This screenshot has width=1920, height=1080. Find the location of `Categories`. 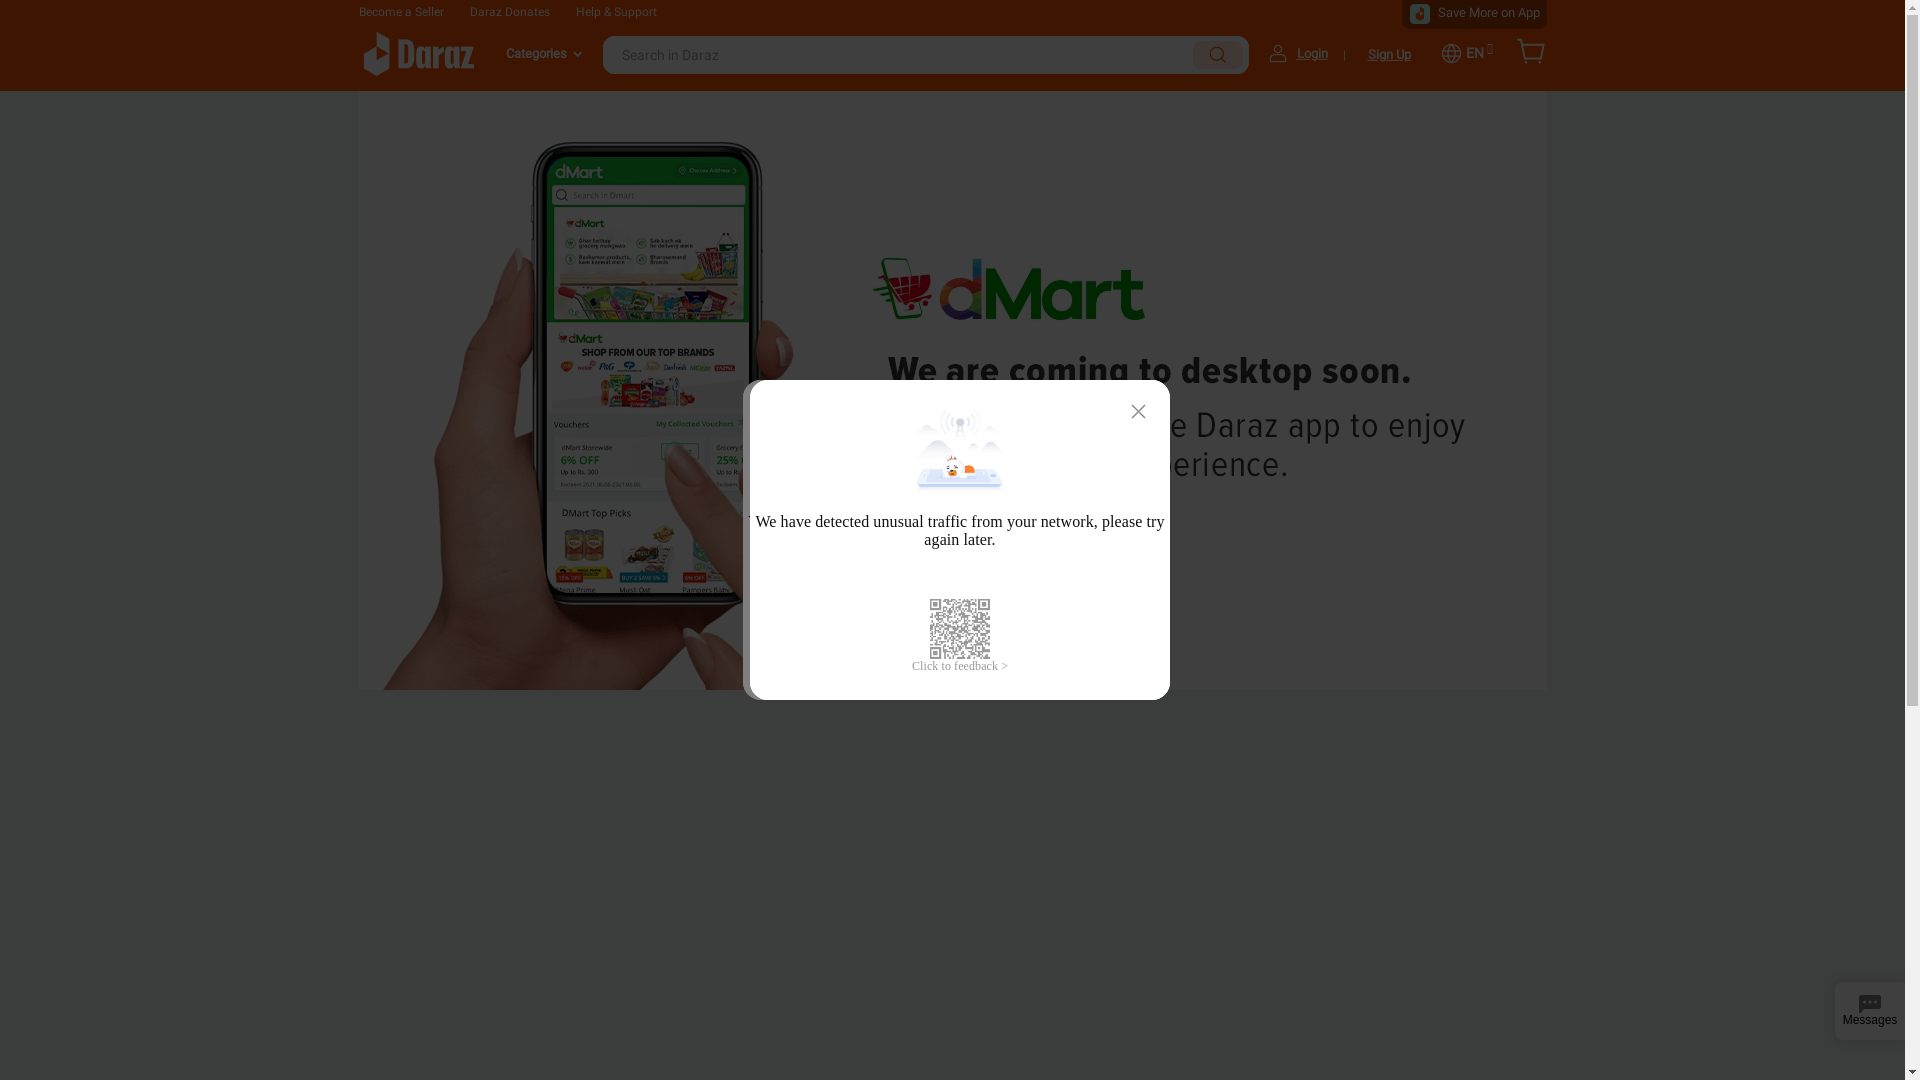

Categories is located at coordinates (540, 55).